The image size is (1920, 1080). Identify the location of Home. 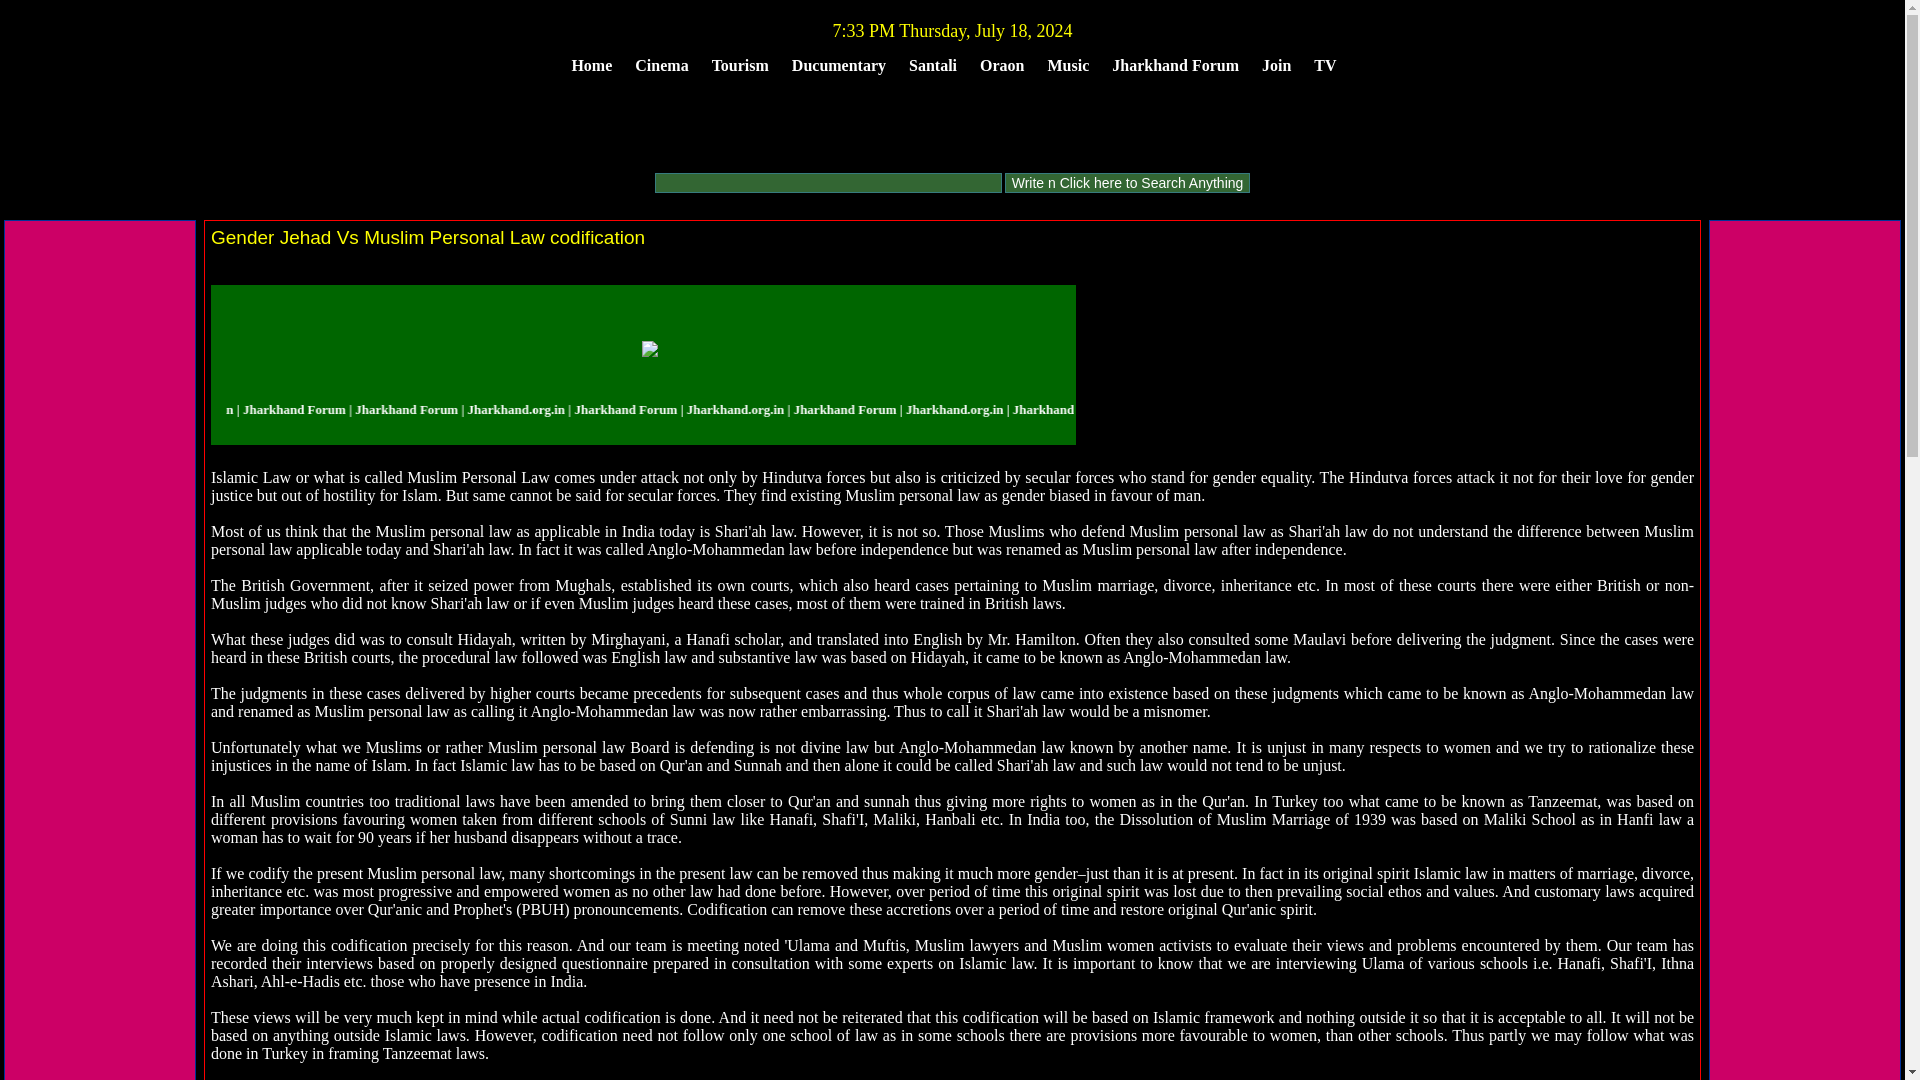
(591, 65).